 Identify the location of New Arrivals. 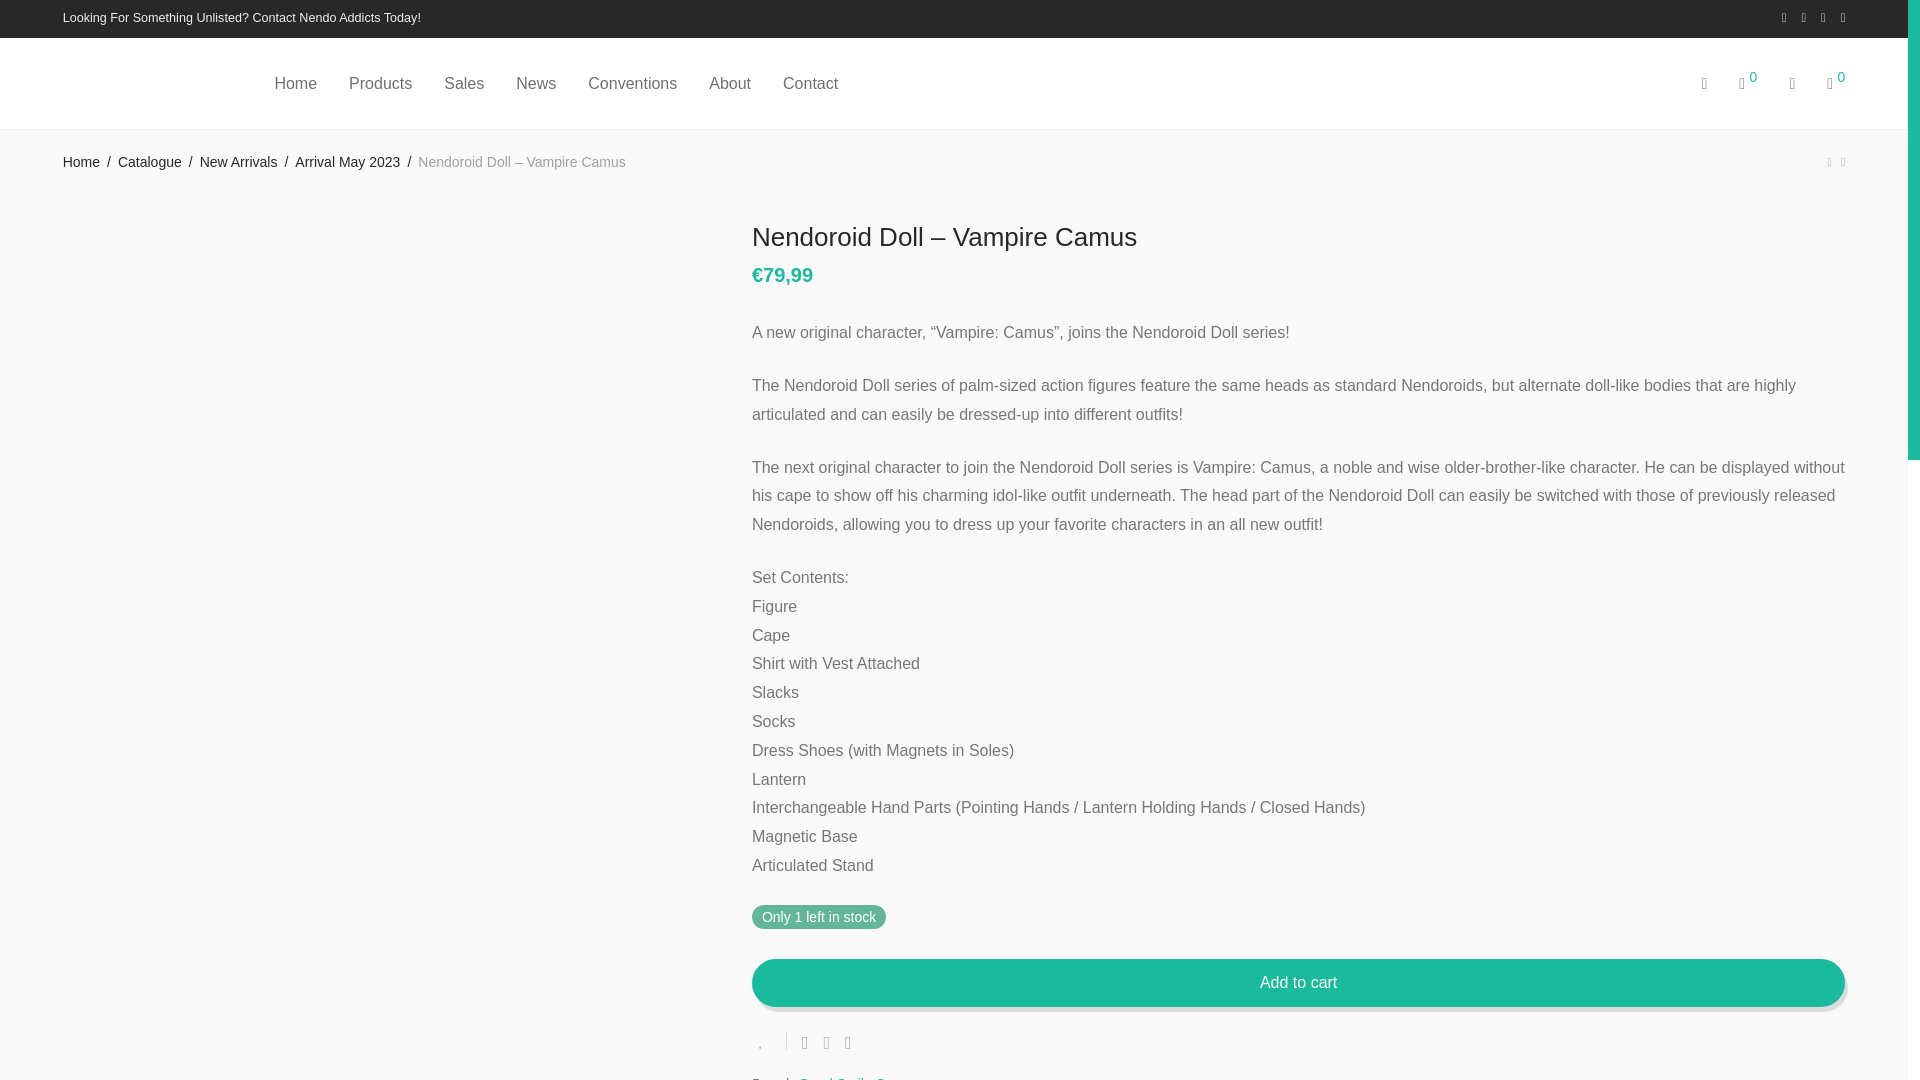
(238, 162).